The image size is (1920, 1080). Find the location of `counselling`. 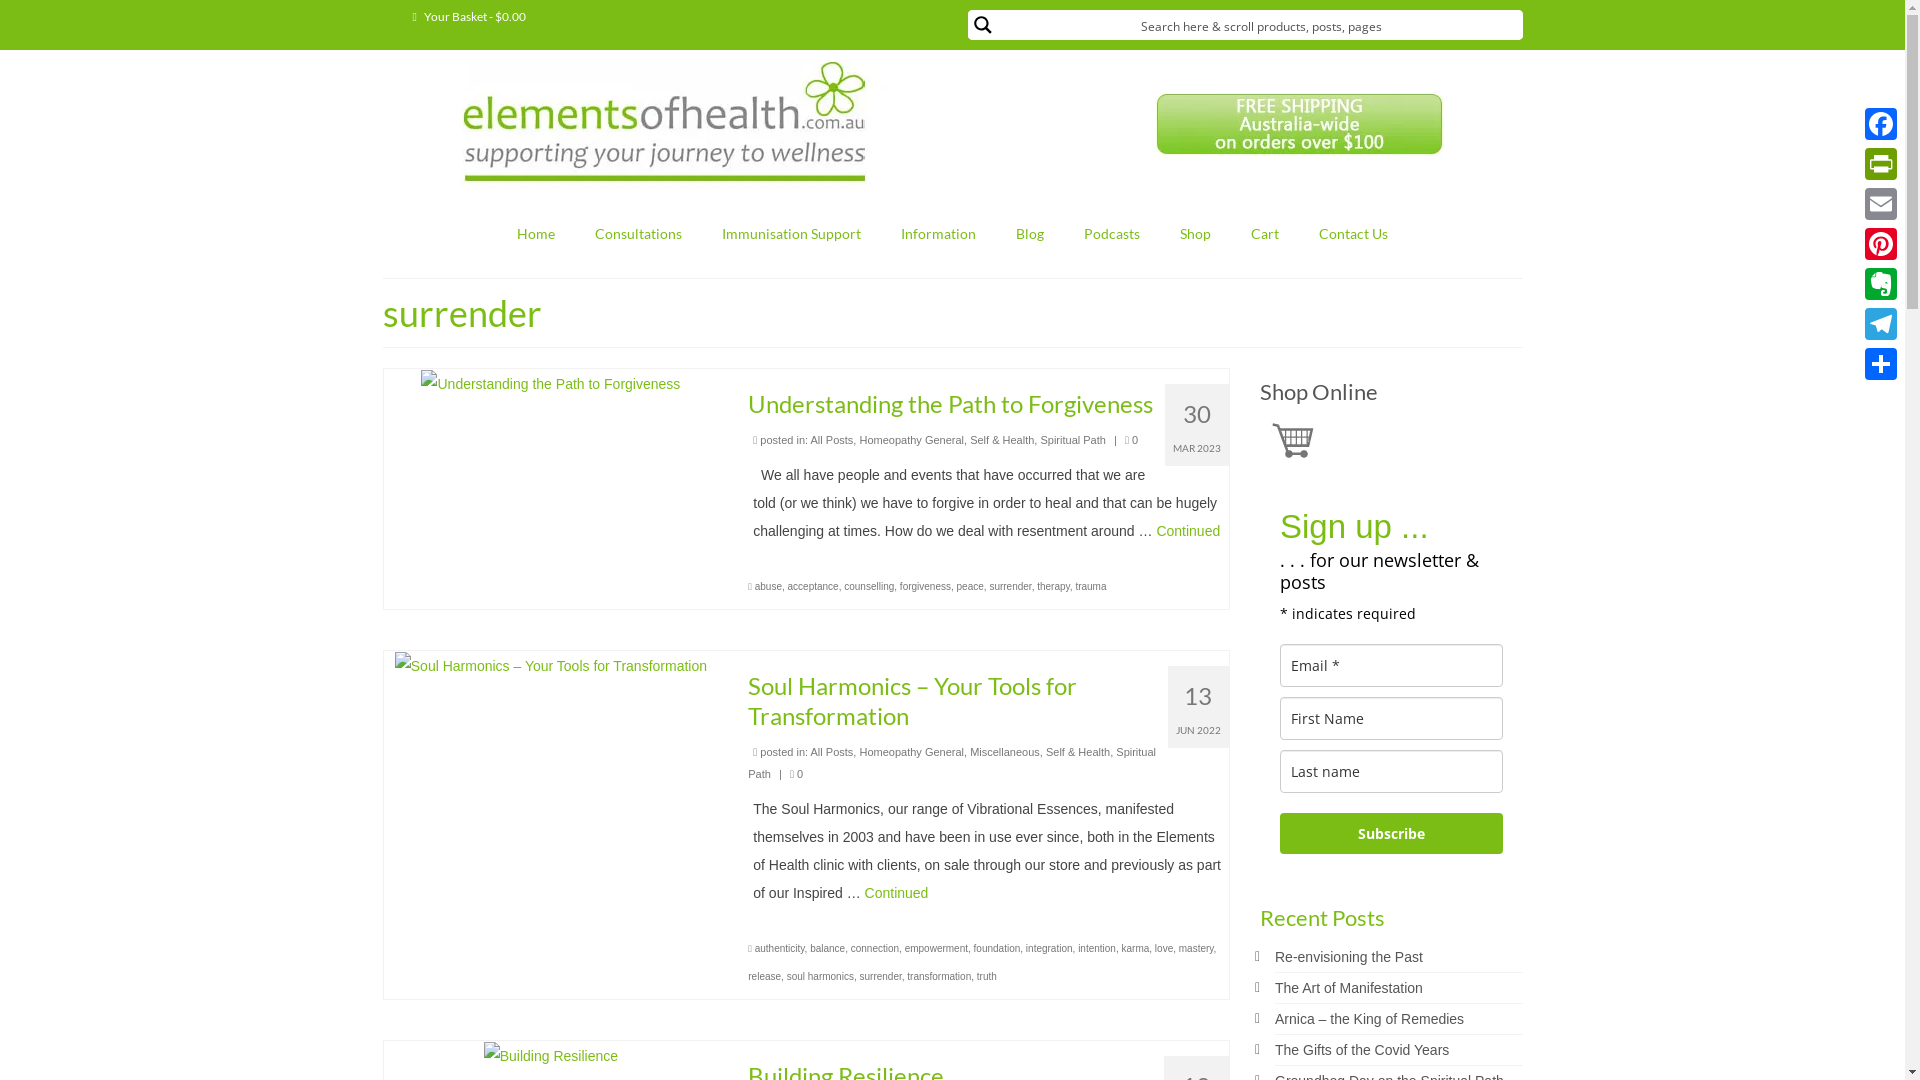

counselling is located at coordinates (869, 586).